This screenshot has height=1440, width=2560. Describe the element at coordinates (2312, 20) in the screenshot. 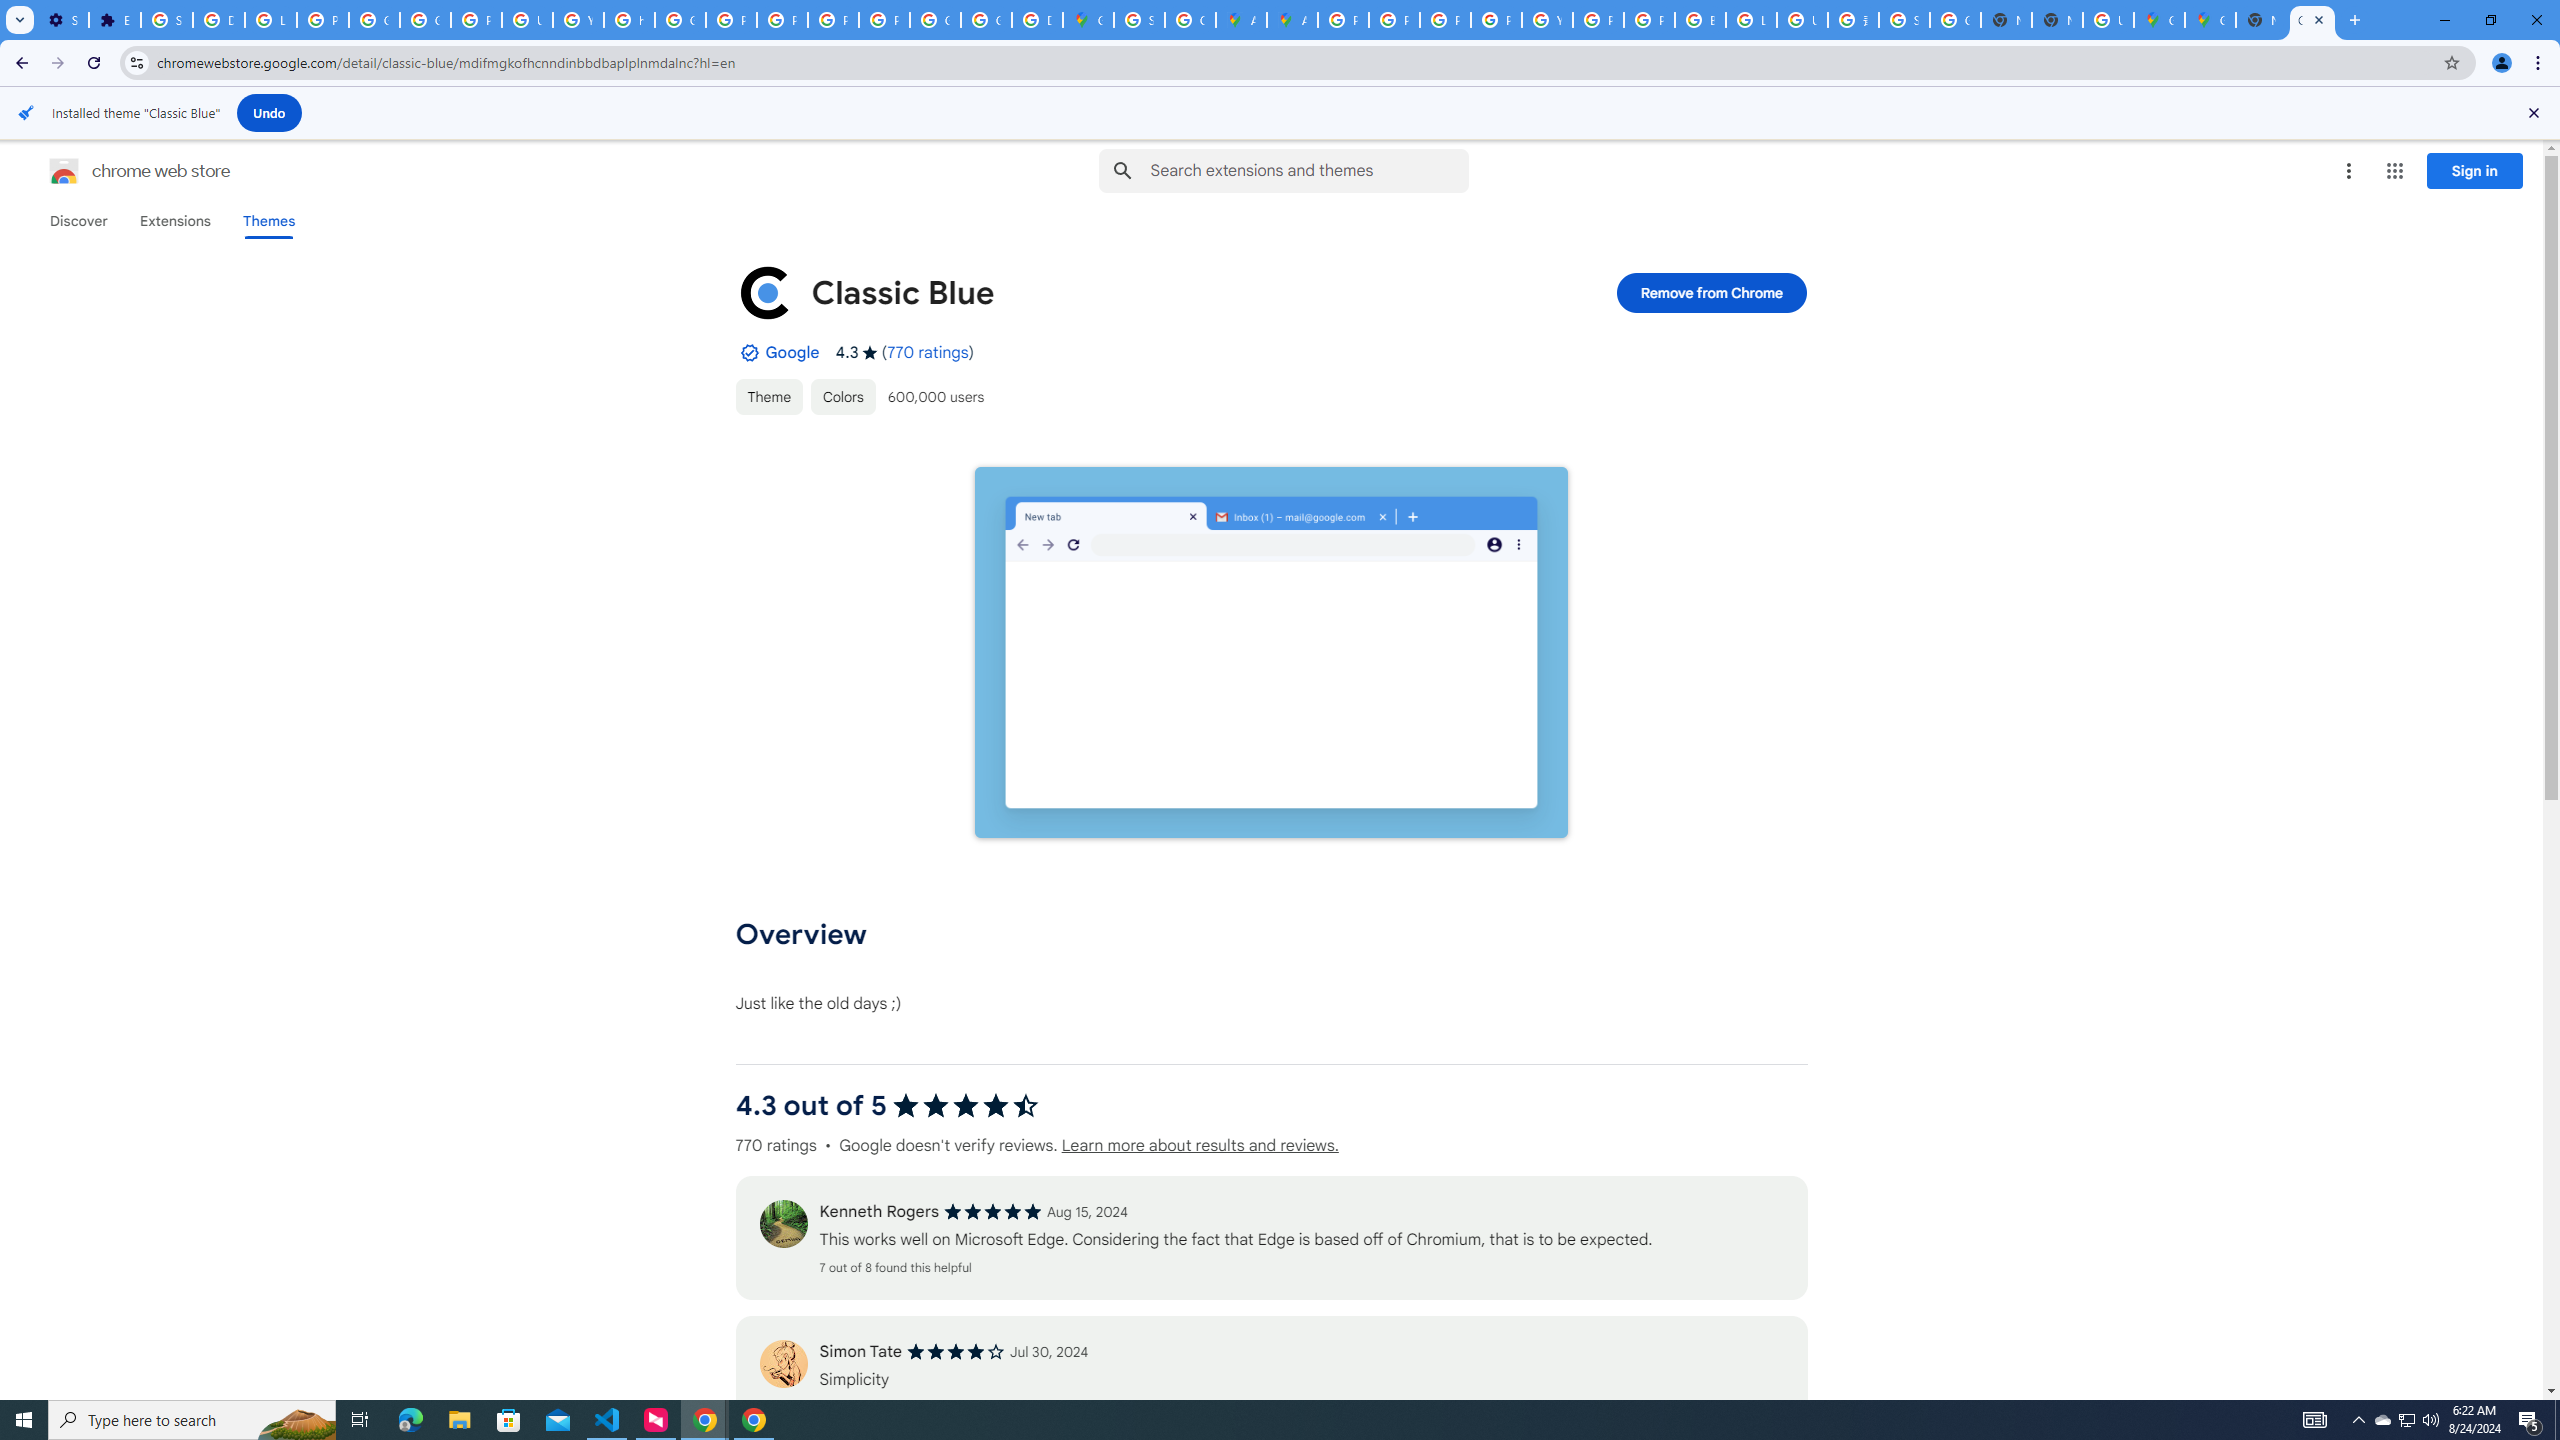

I see `Classic Blue - Chrome Web Store` at that location.